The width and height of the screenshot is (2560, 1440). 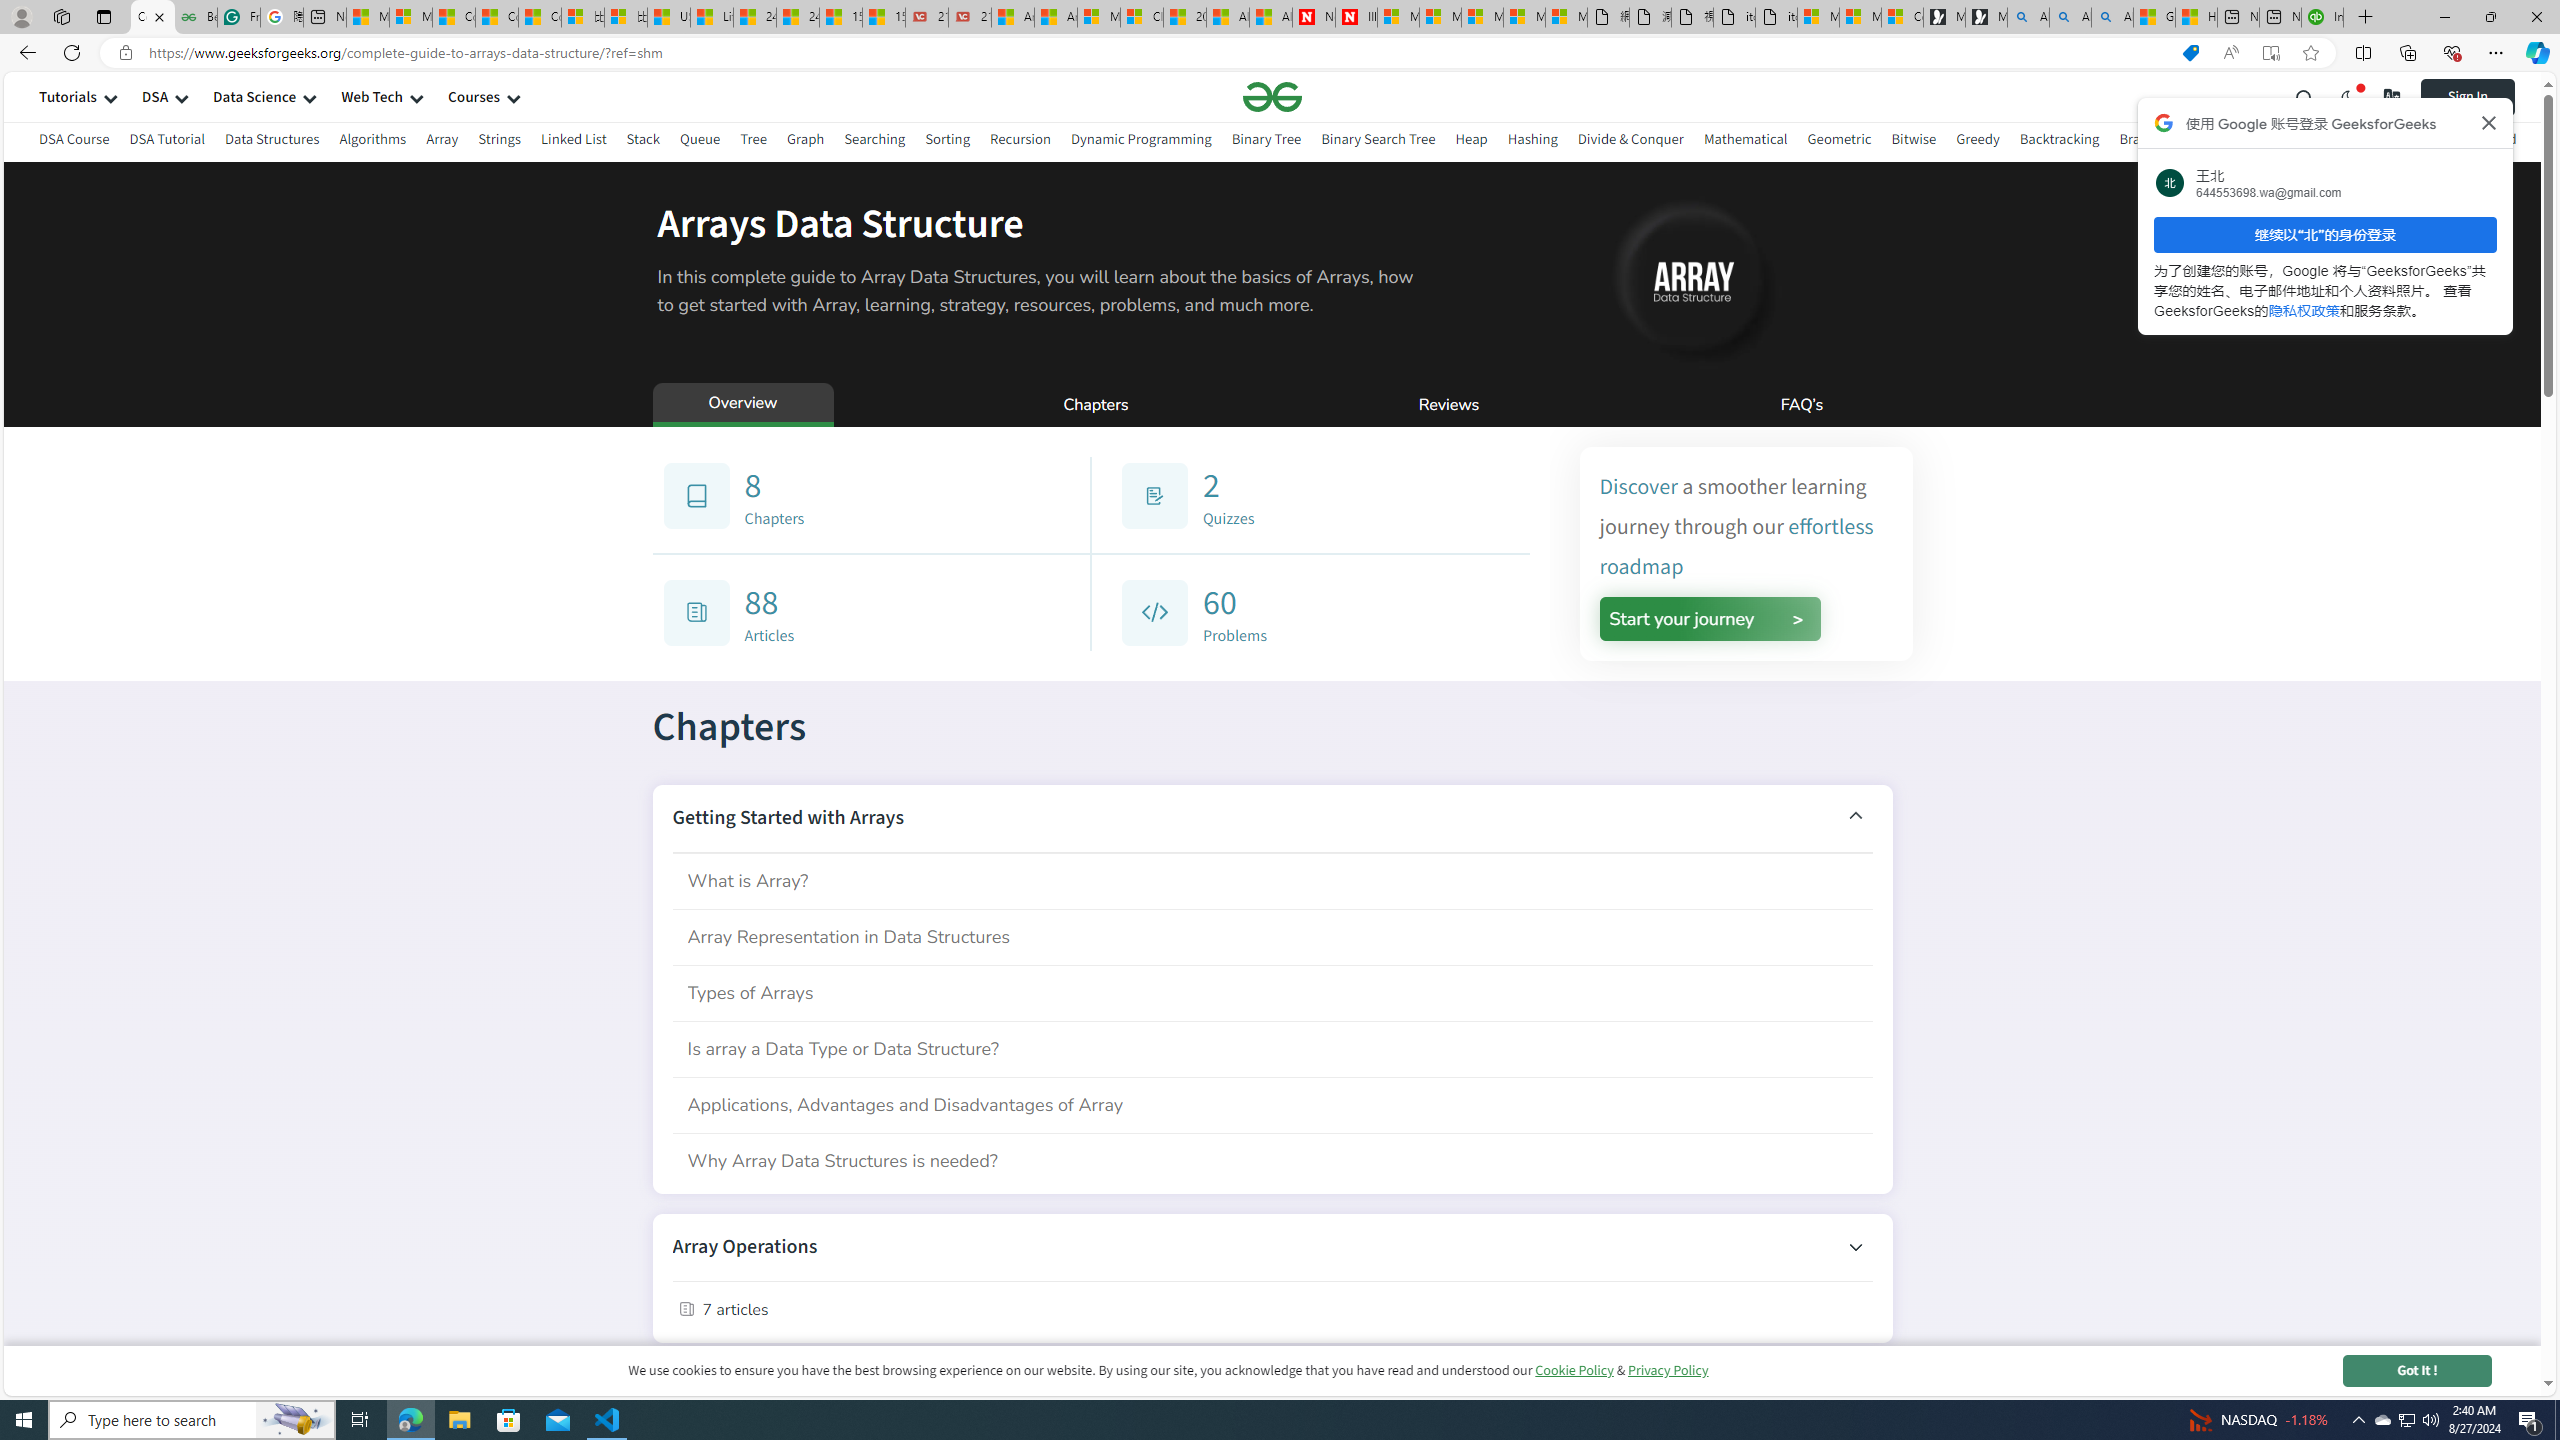 What do you see at coordinates (711, 17) in the screenshot?
I see `Lifestyle - MSN` at bounding box center [711, 17].